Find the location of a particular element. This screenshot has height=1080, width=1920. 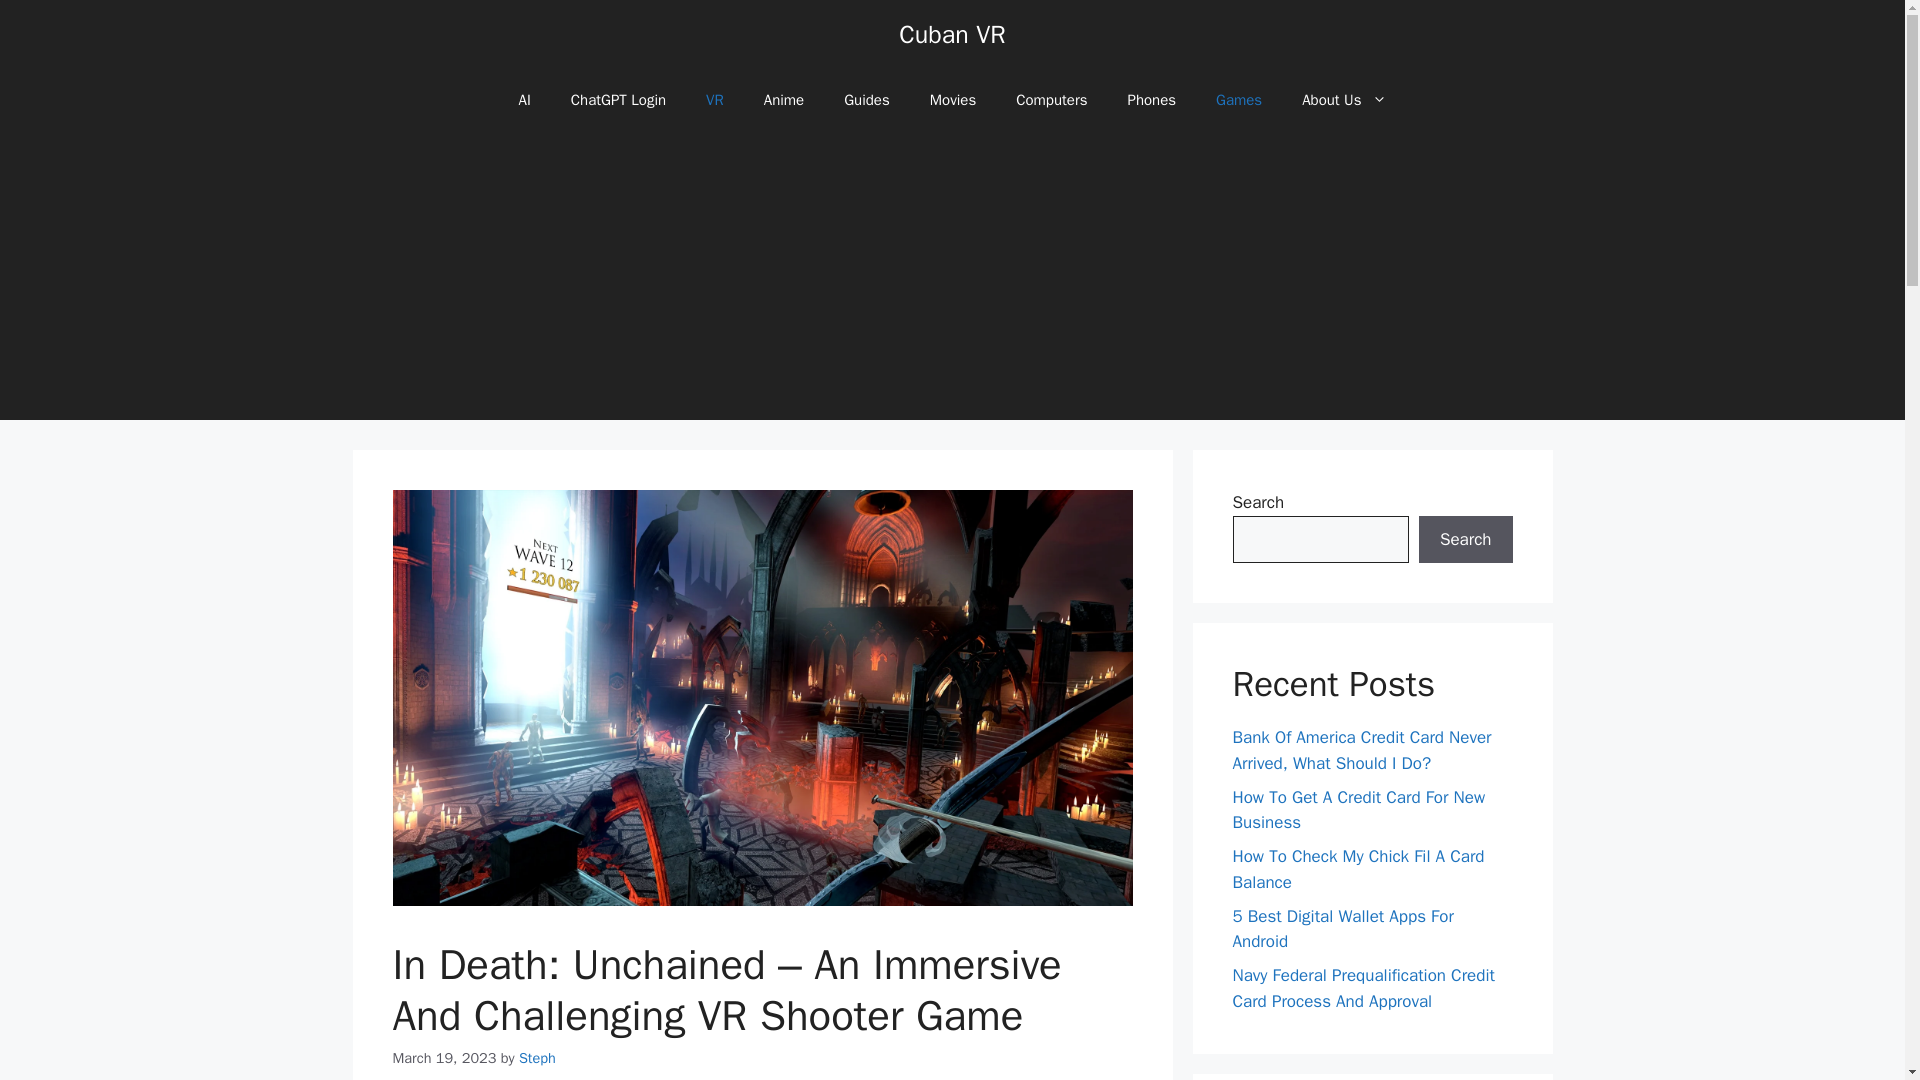

Guides is located at coordinates (866, 100).